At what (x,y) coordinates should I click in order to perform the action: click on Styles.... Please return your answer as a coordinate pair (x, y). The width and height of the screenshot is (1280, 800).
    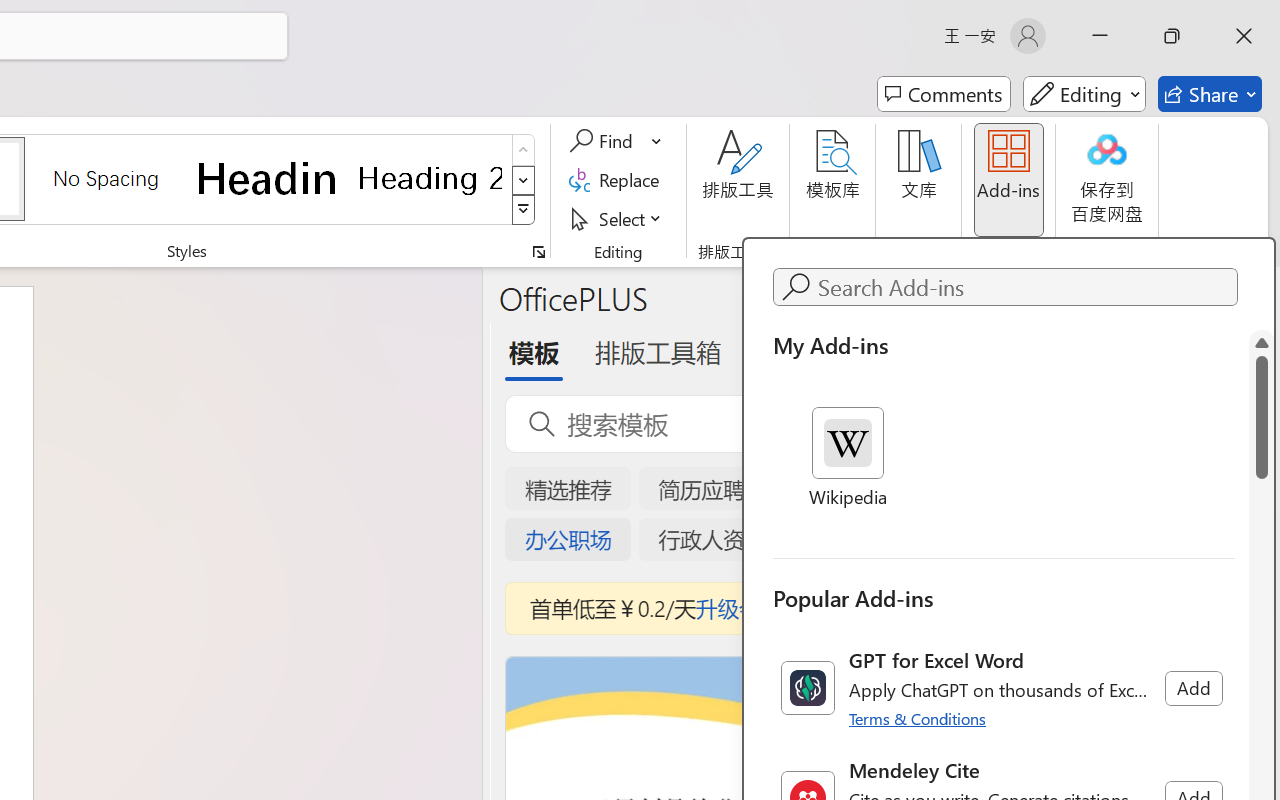
    Looking at the image, I should click on (538, 252).